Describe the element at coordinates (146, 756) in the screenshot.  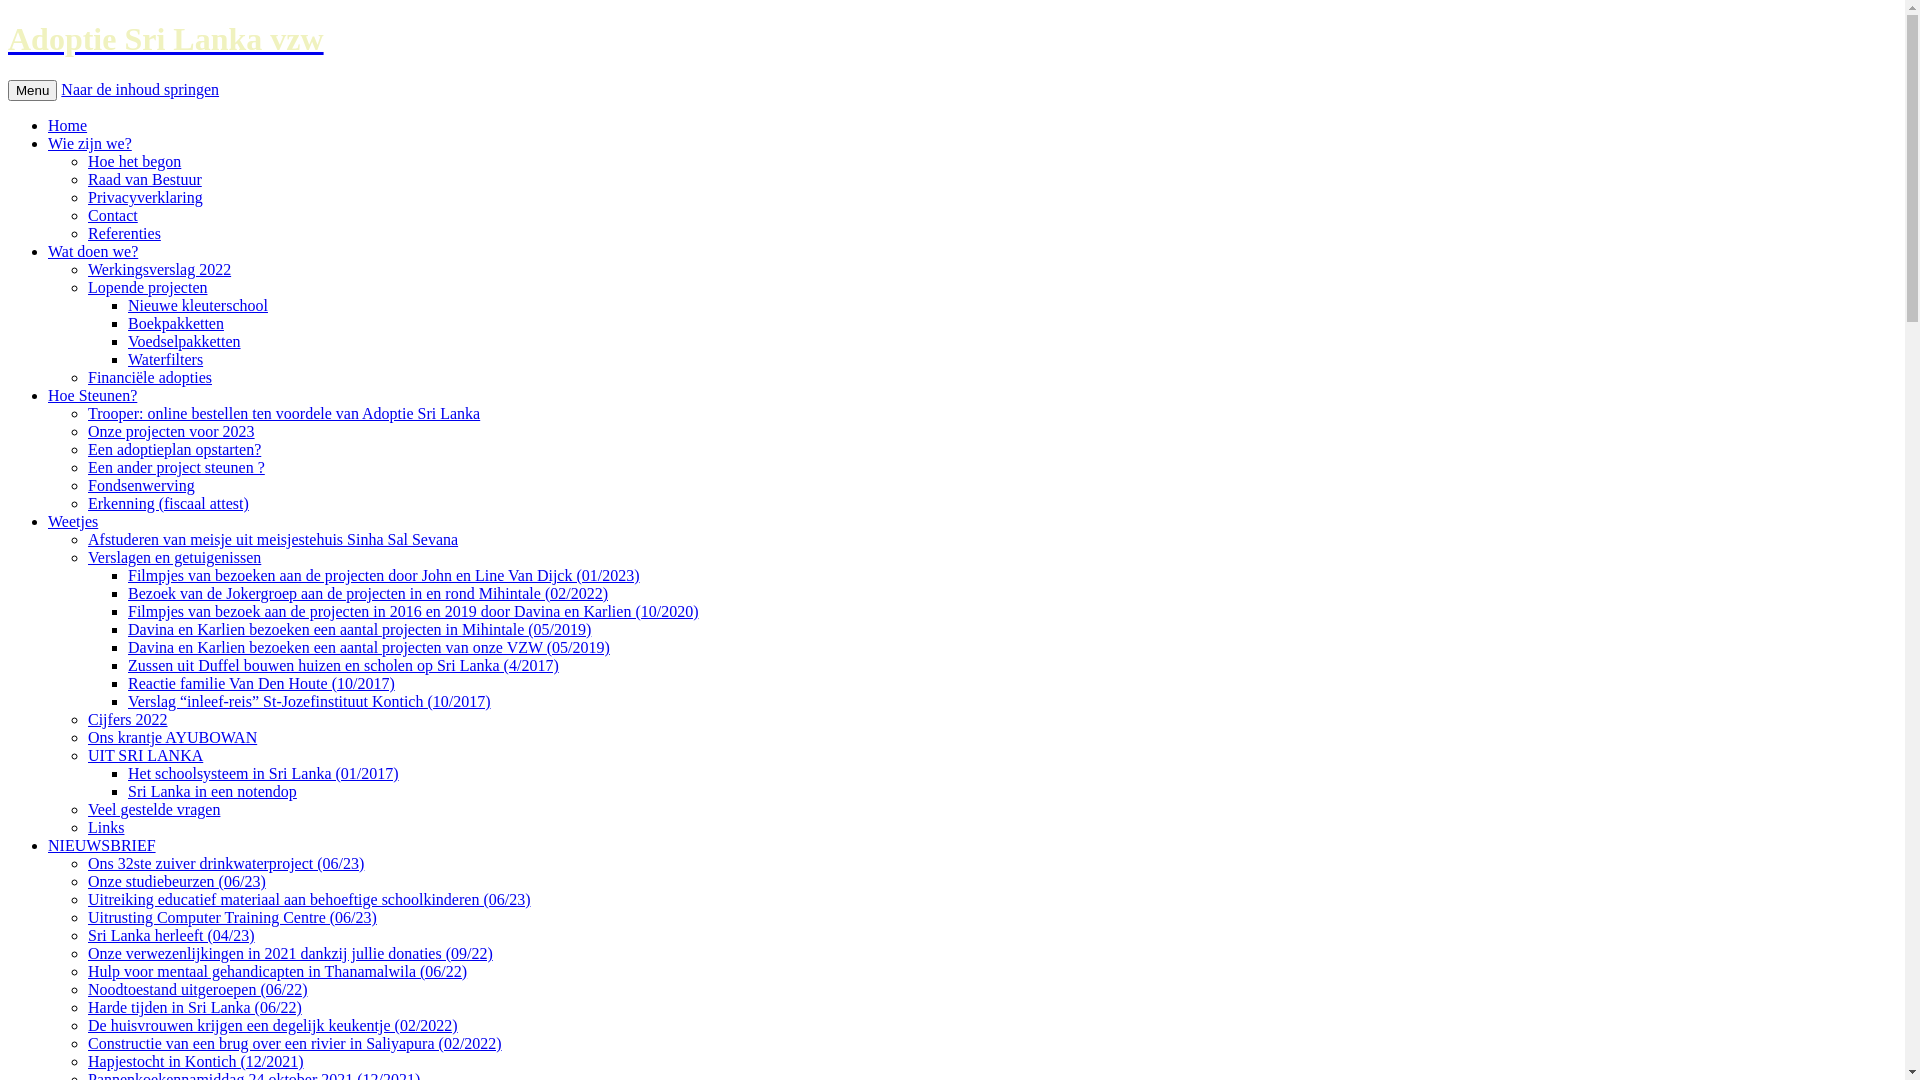
I see `UIT SRI LANKA` at that location.